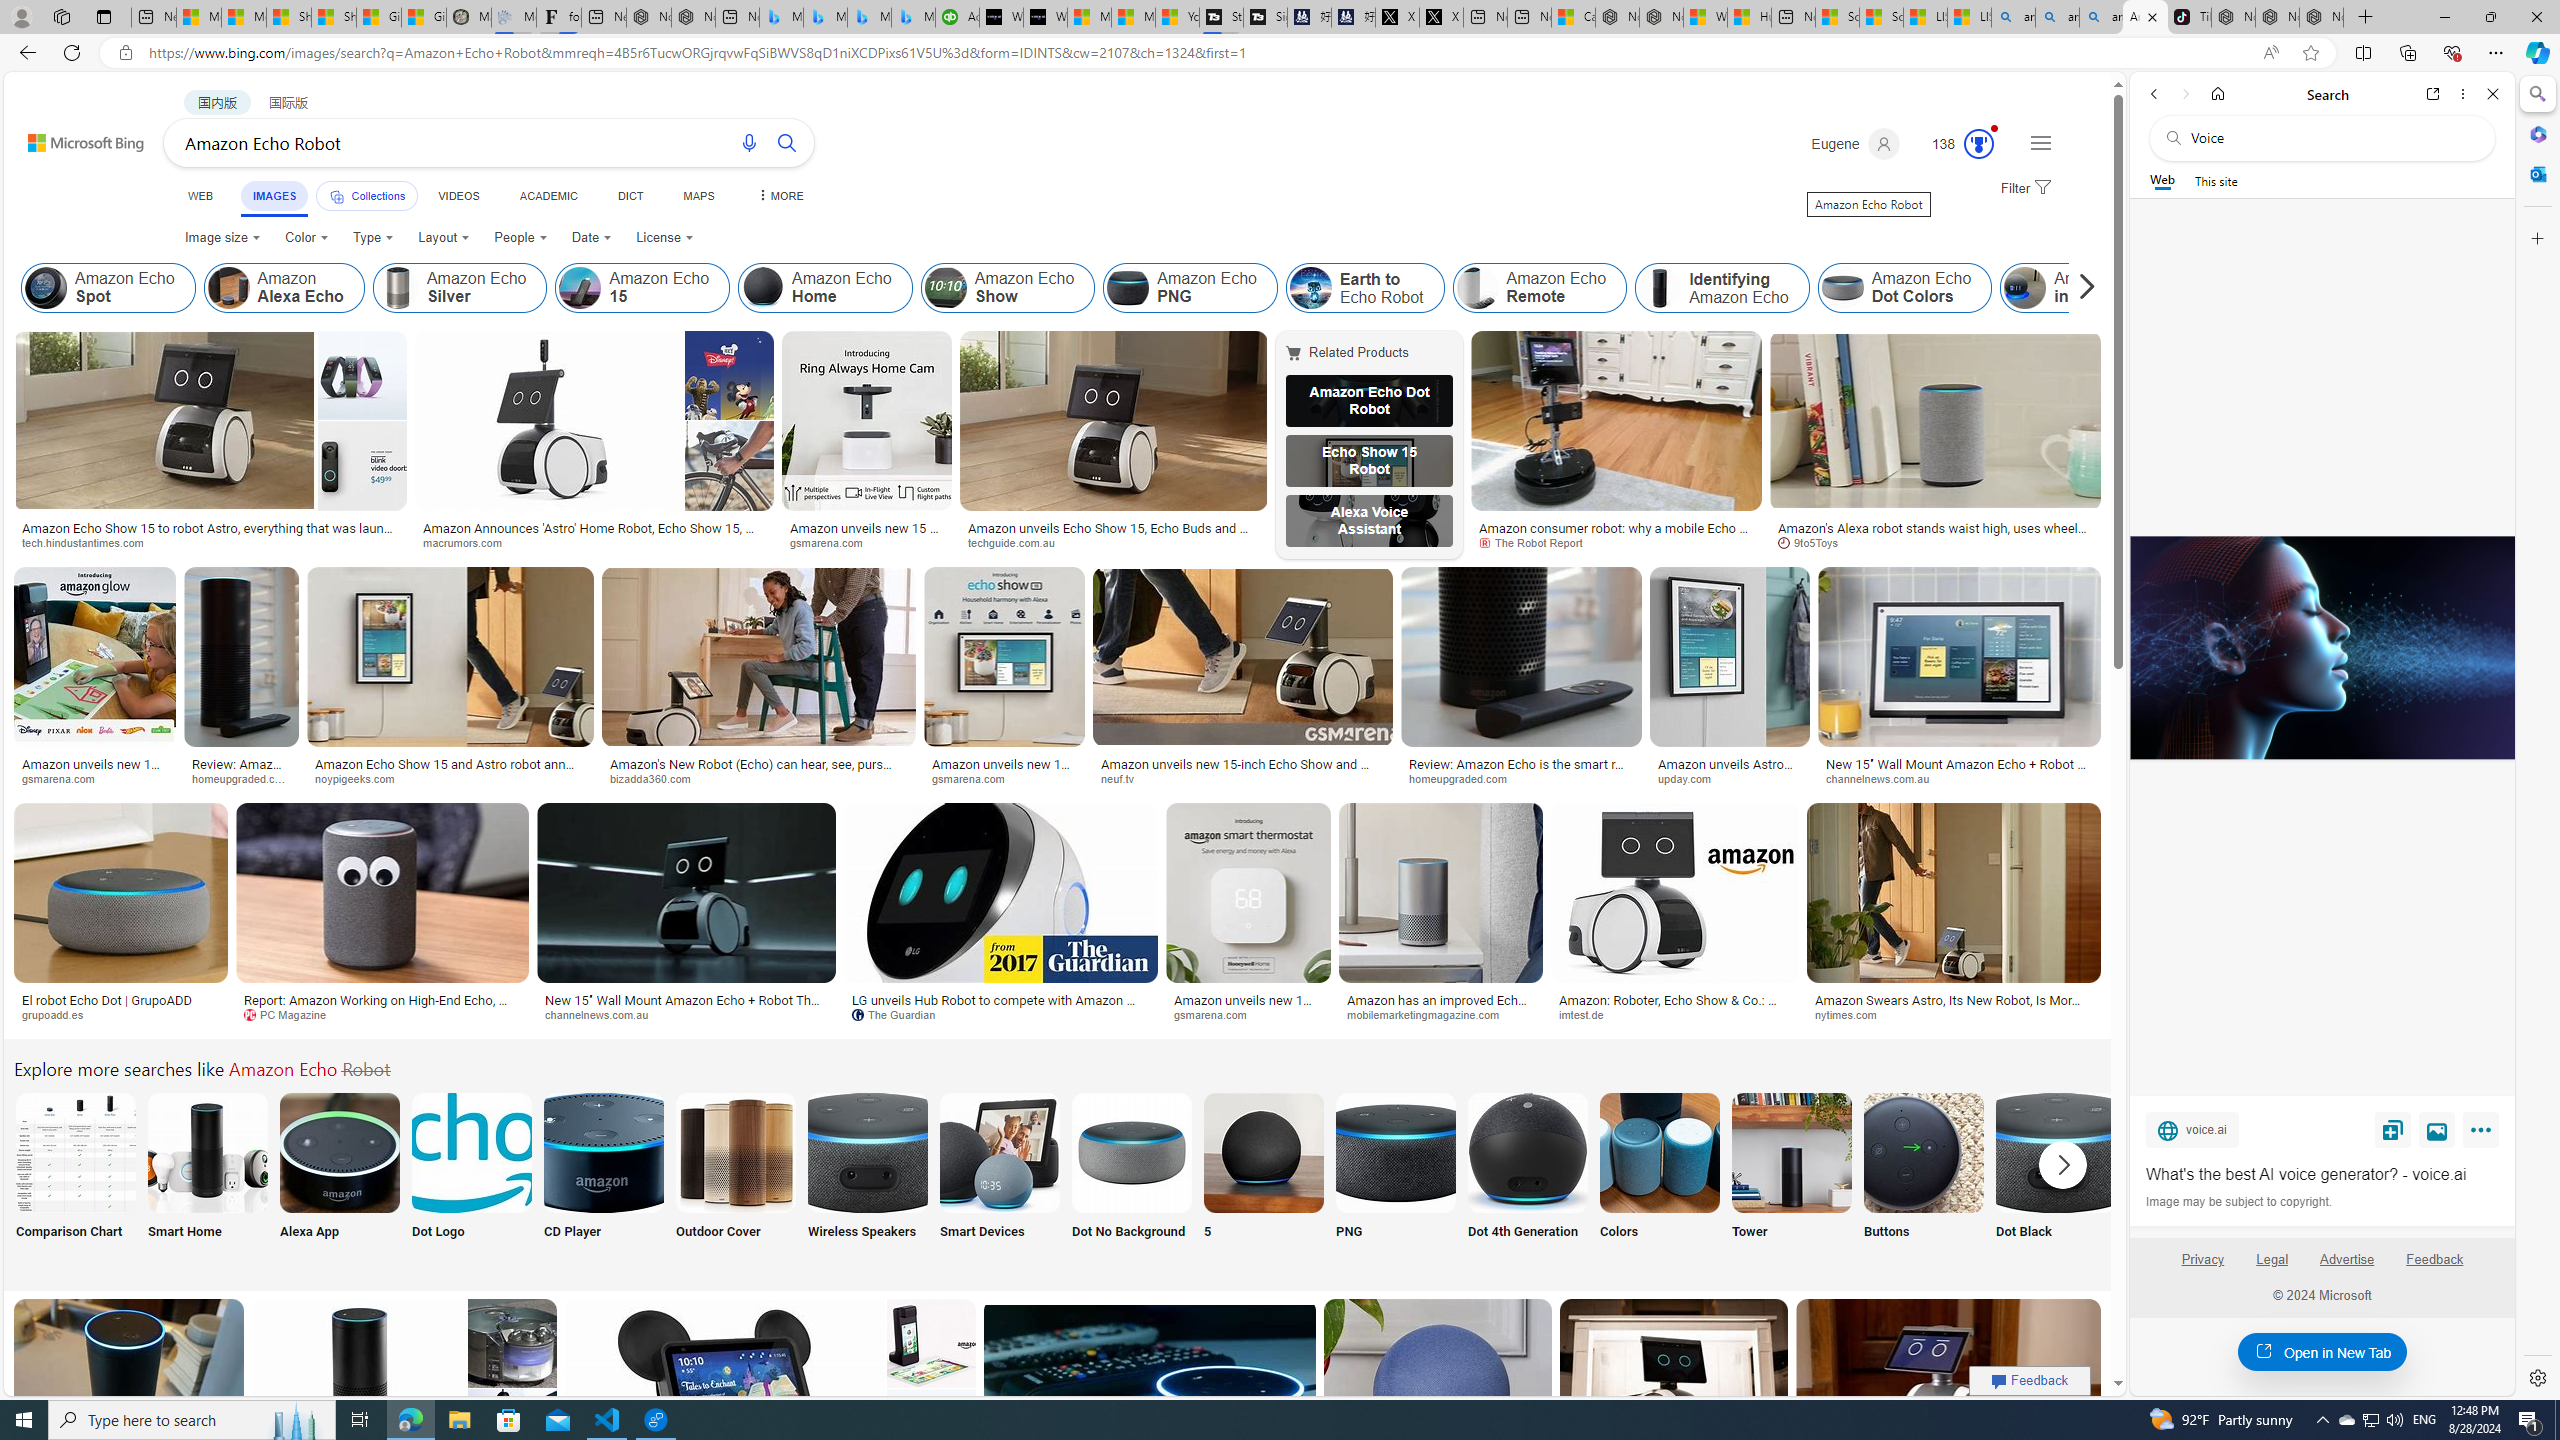 The width and height of the screenshot is (2560, 1440). I want to click on IMAGES, so click(274, 198).